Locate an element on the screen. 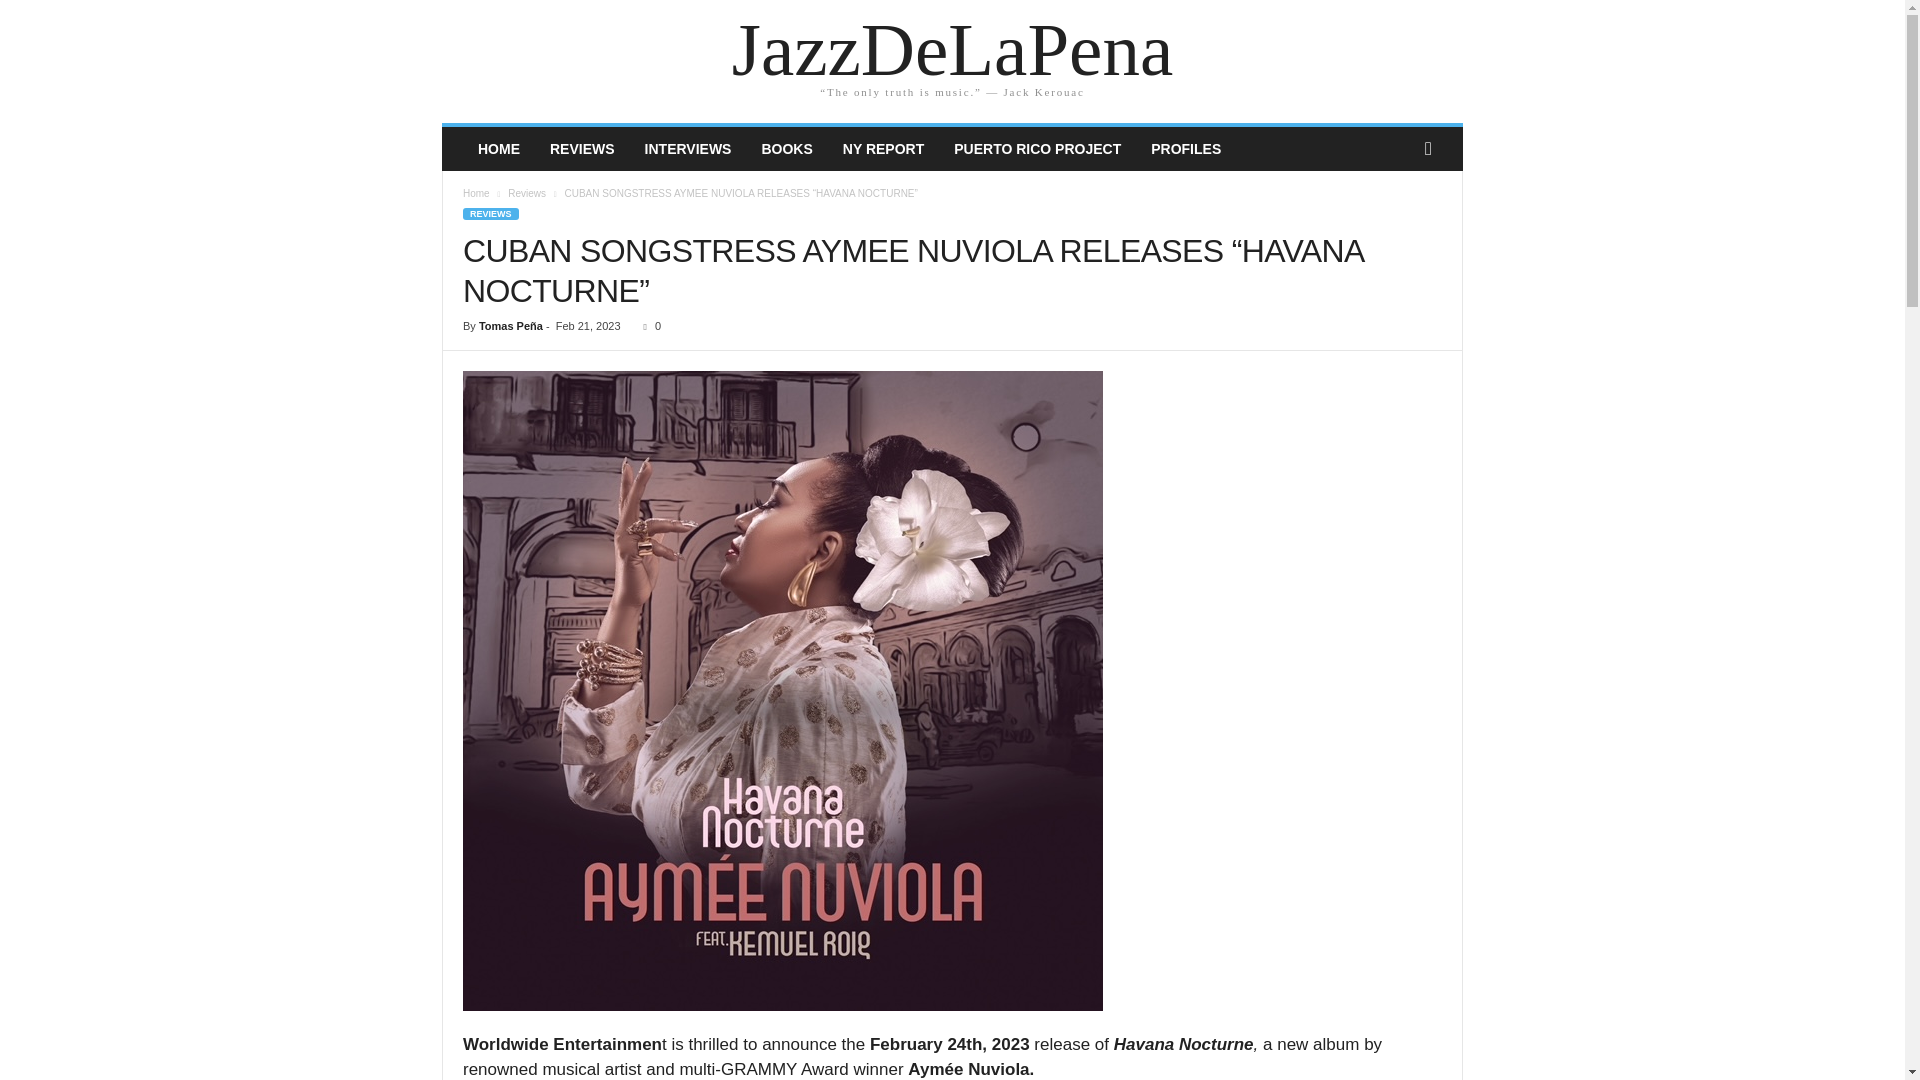 This screenshot has height=1080, width=1920. BOOKS is located at coordinates (786, 148).